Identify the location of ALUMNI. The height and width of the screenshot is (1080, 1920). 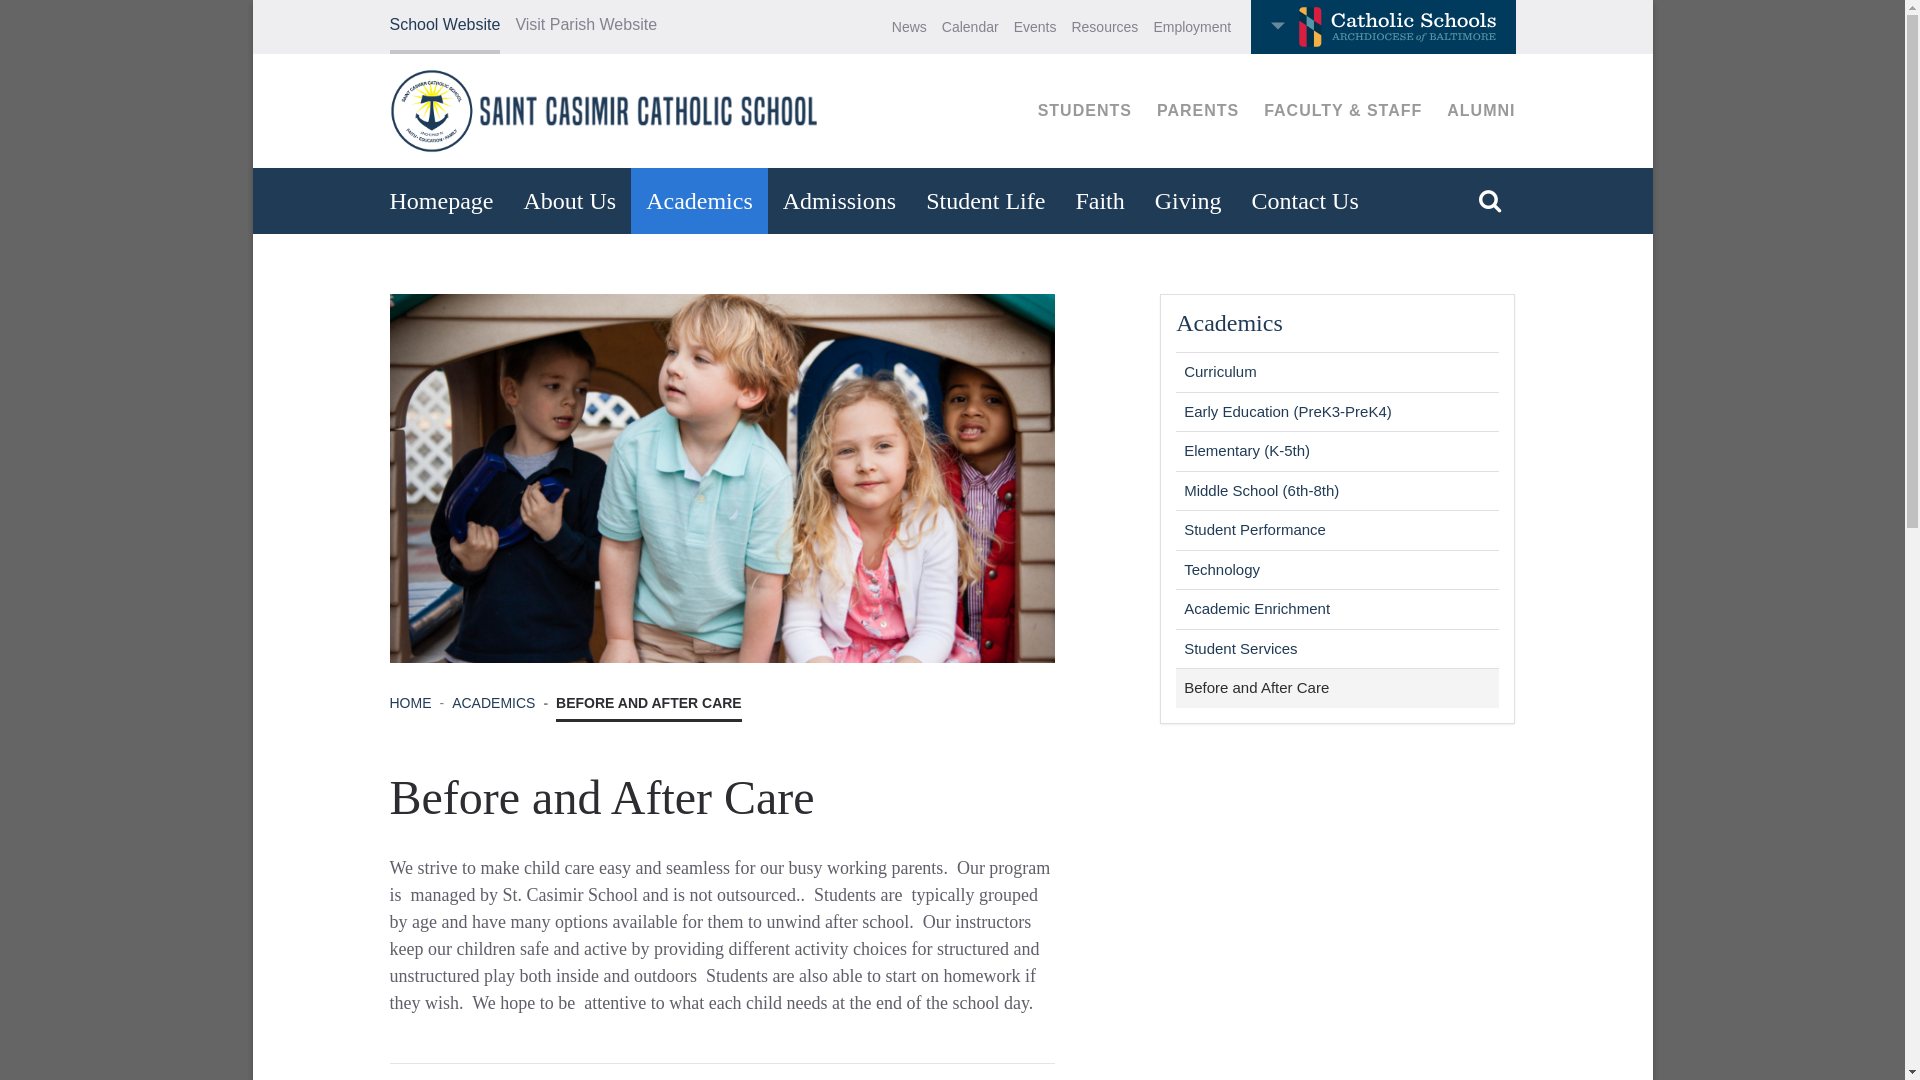
(1480, 110).